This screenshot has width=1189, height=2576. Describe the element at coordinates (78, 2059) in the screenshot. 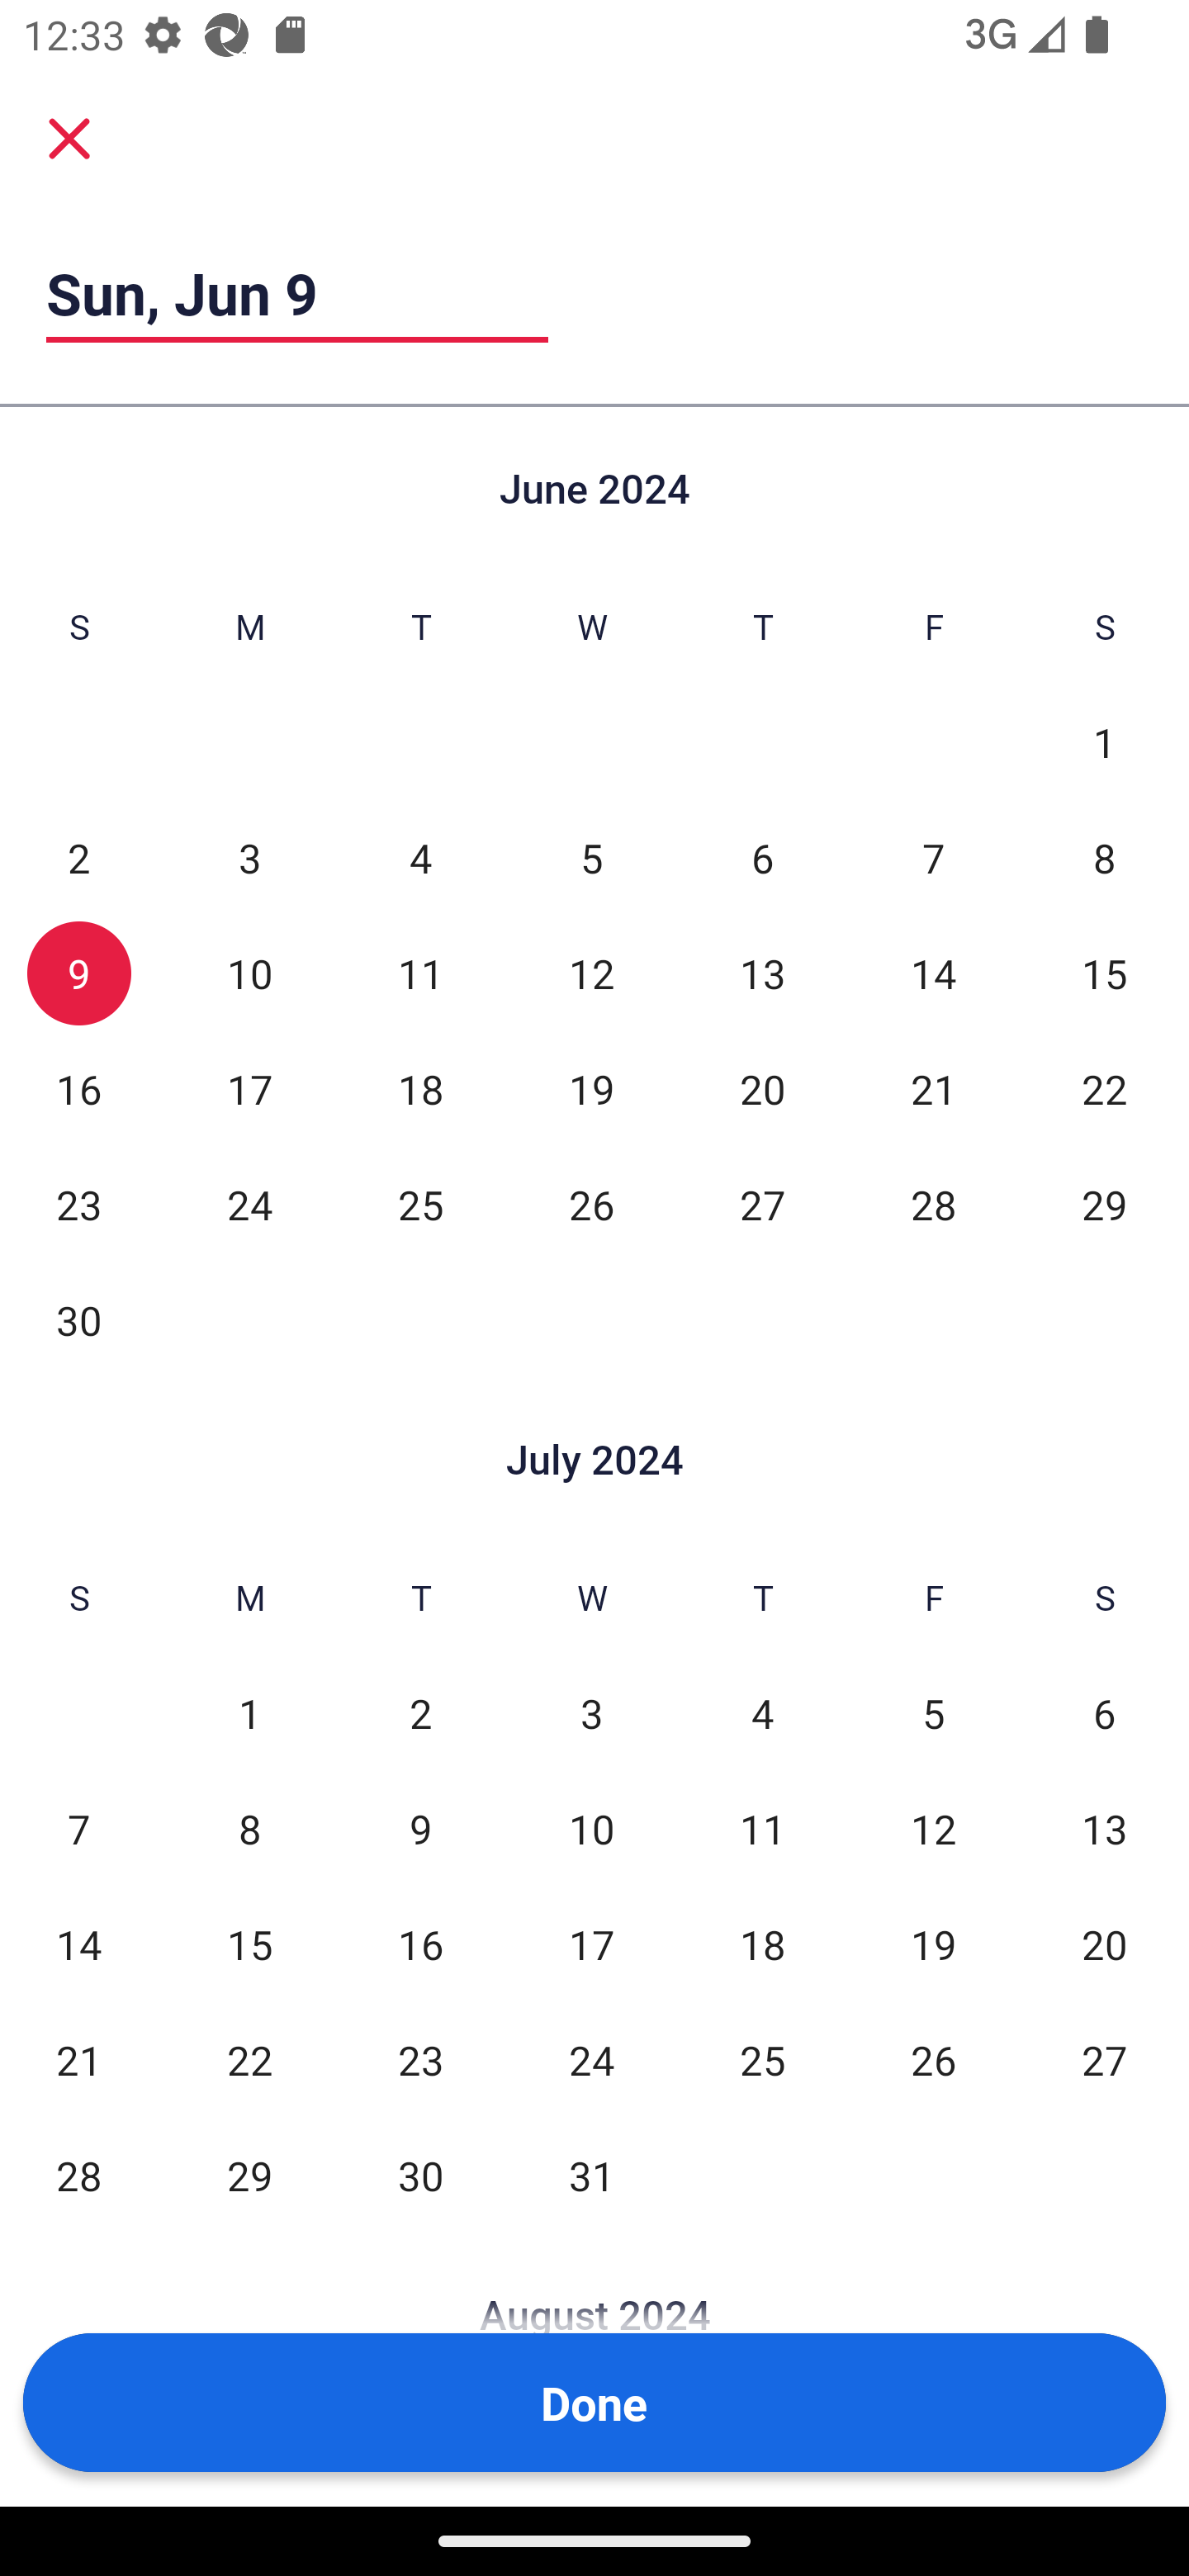

I see `21 Sun, Jul 21, Not Selected` at that location.